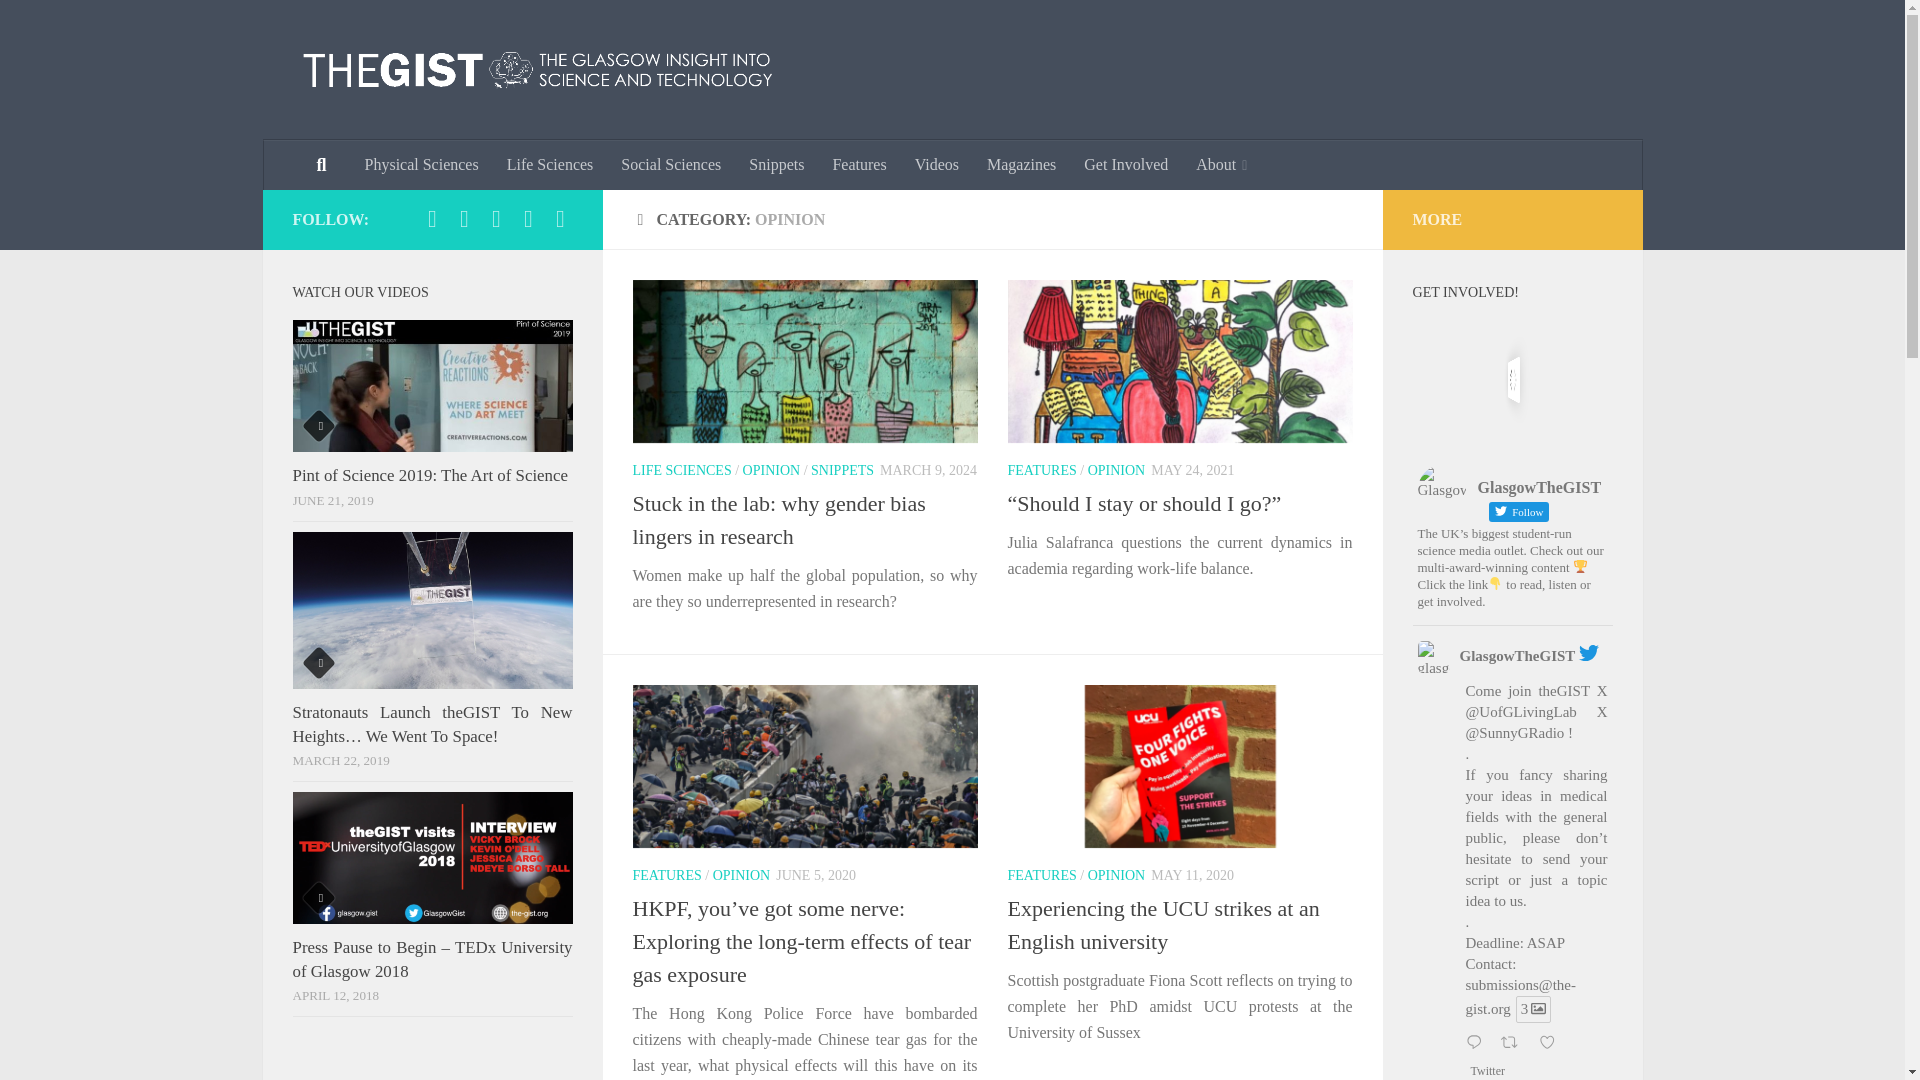 The height and width of the screenshot is (1080, 1920). Describe the element at coordinates (936, 165) in the screenshot. I see `Videos` at that location.